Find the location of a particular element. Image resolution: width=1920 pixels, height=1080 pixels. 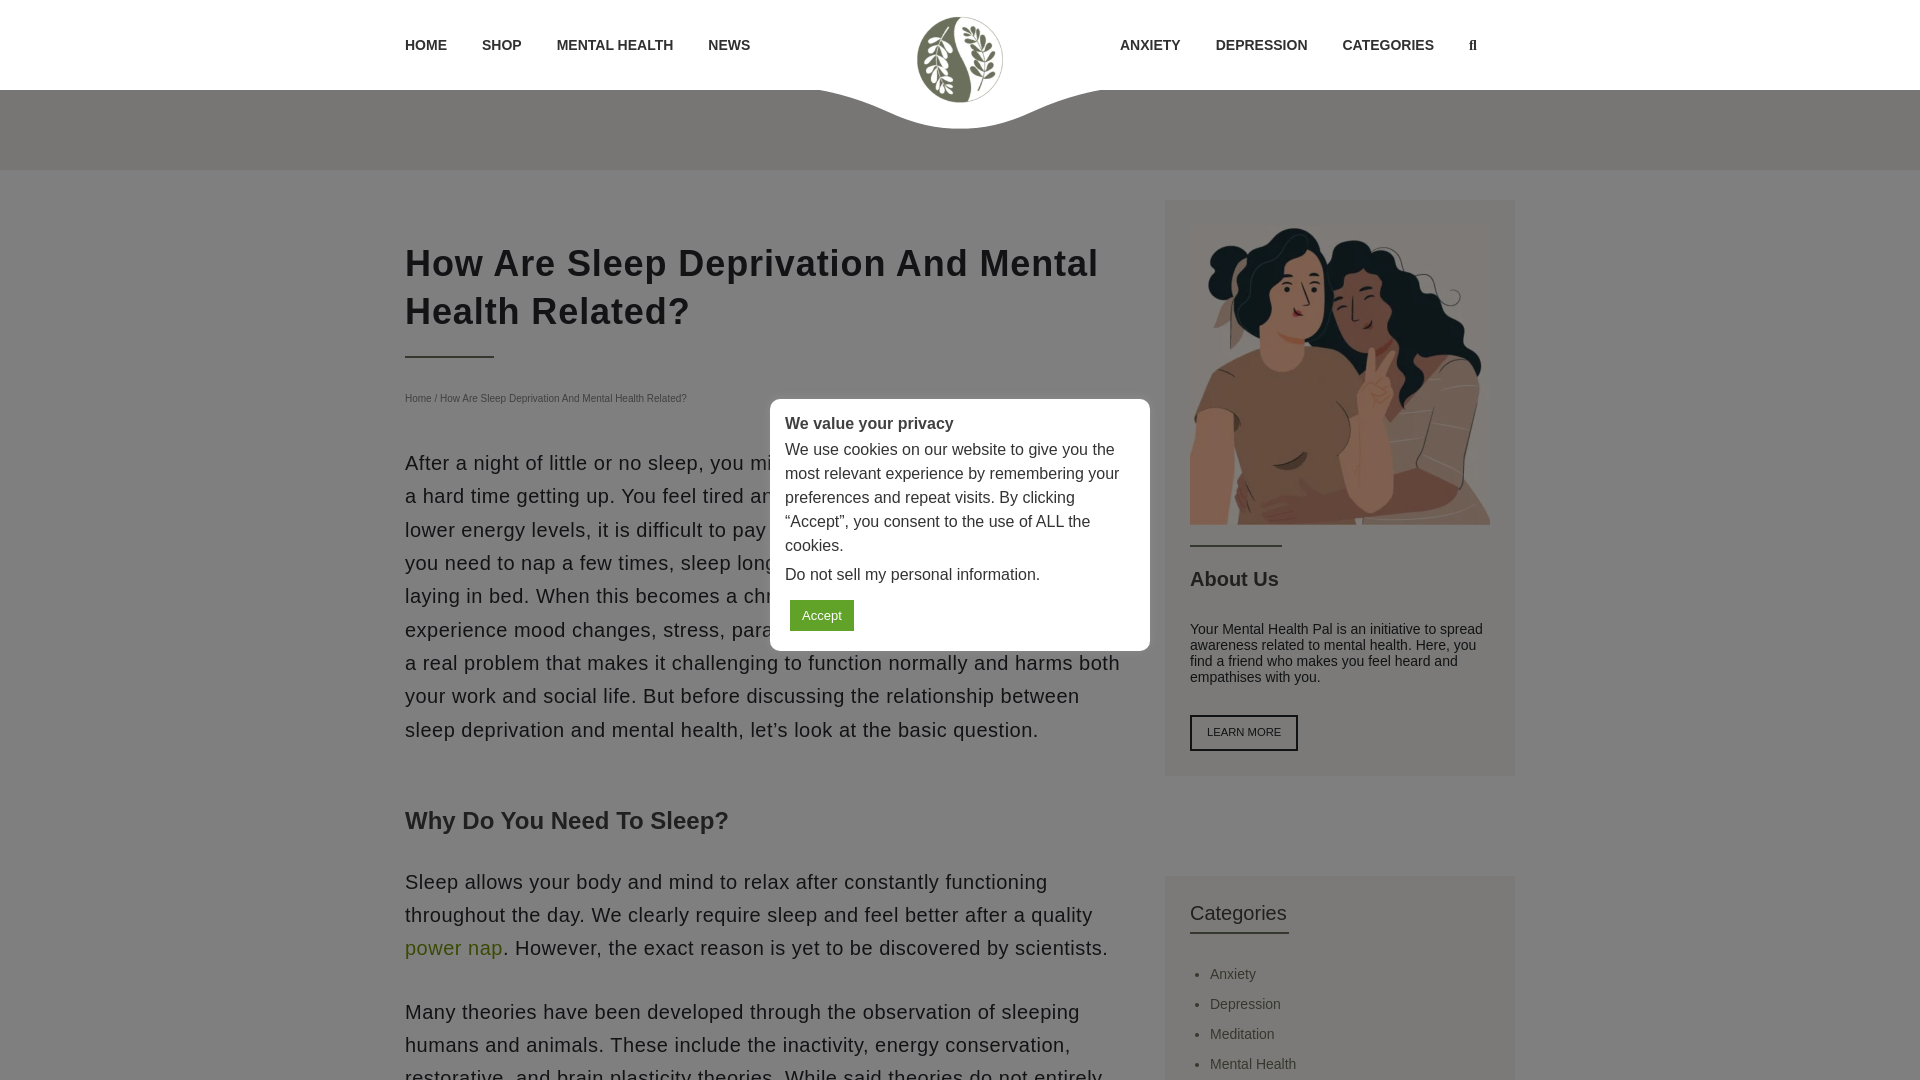

Home is located at coordinates (418, 398).